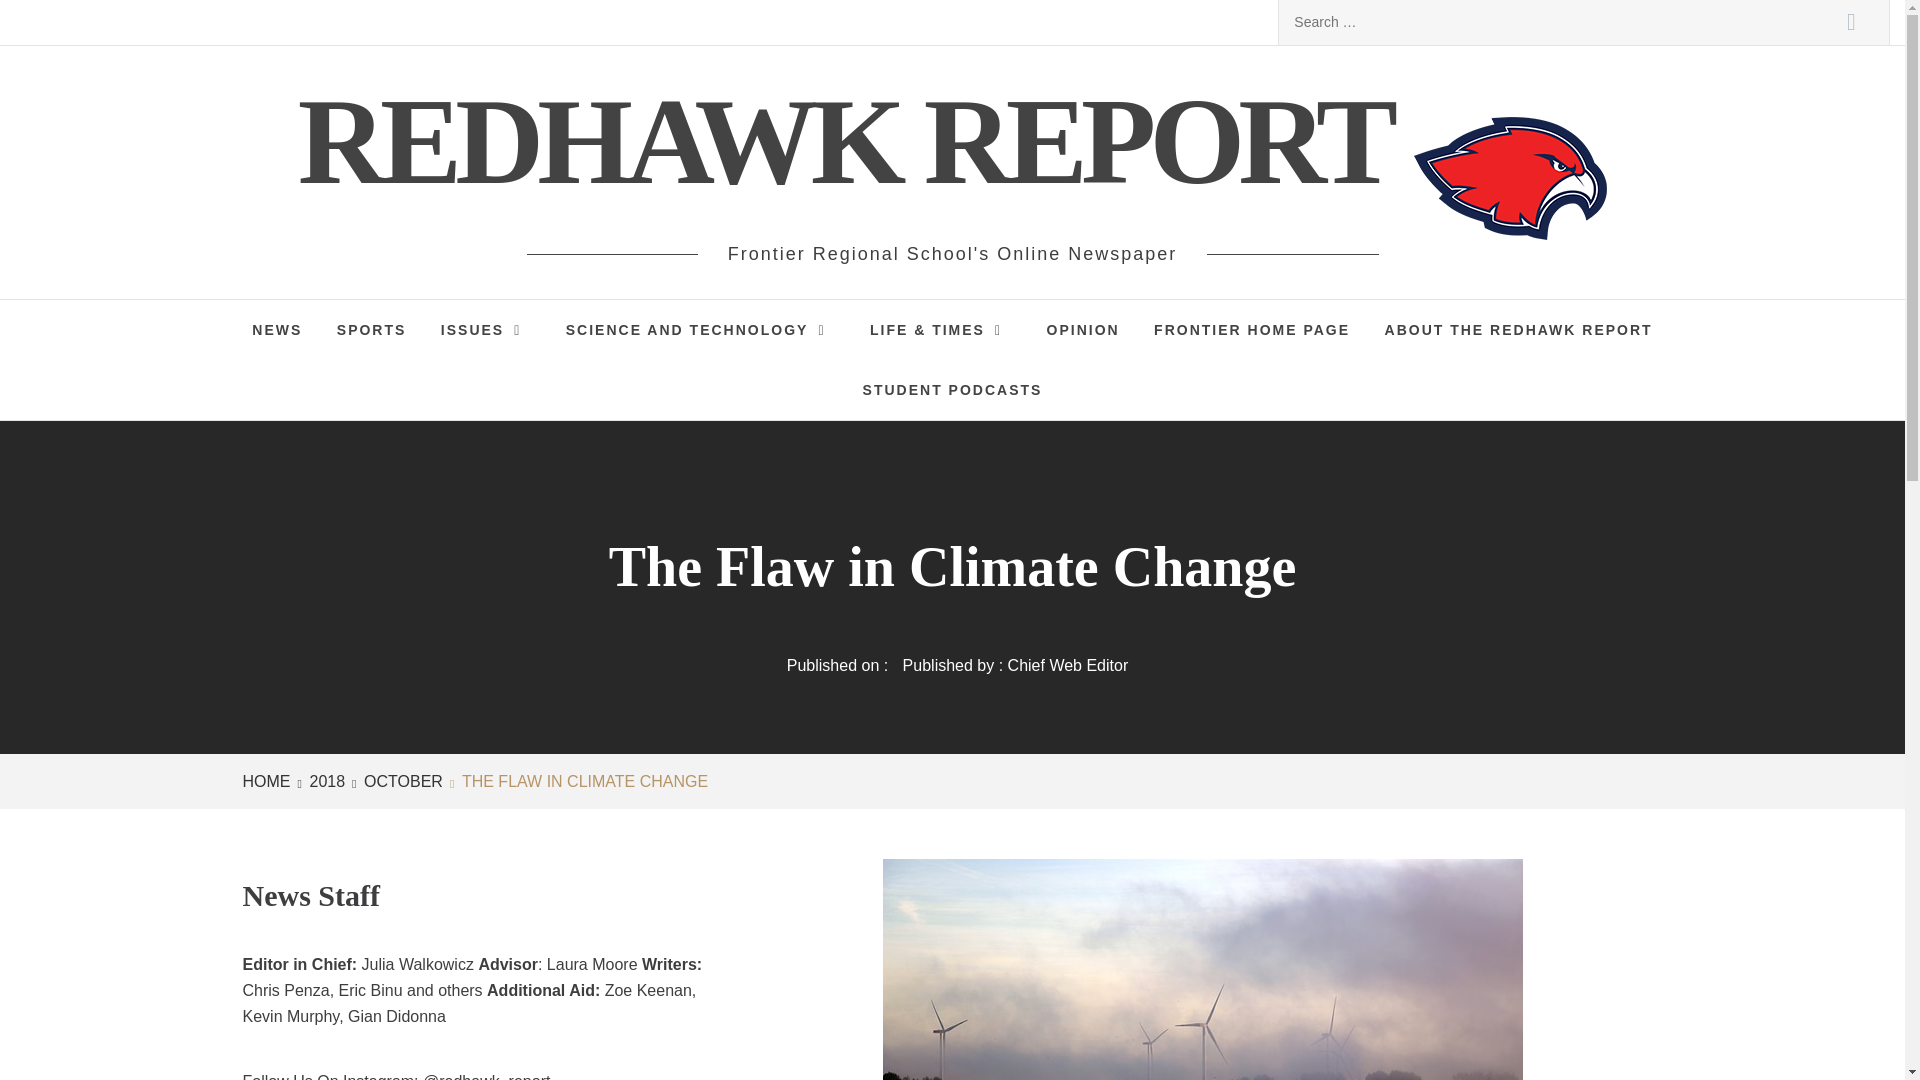 This screenshot has width=1920, height=1080. Describe the element at coordinates (1083, 330) in the screenshot. I see `OPINION` at that location.